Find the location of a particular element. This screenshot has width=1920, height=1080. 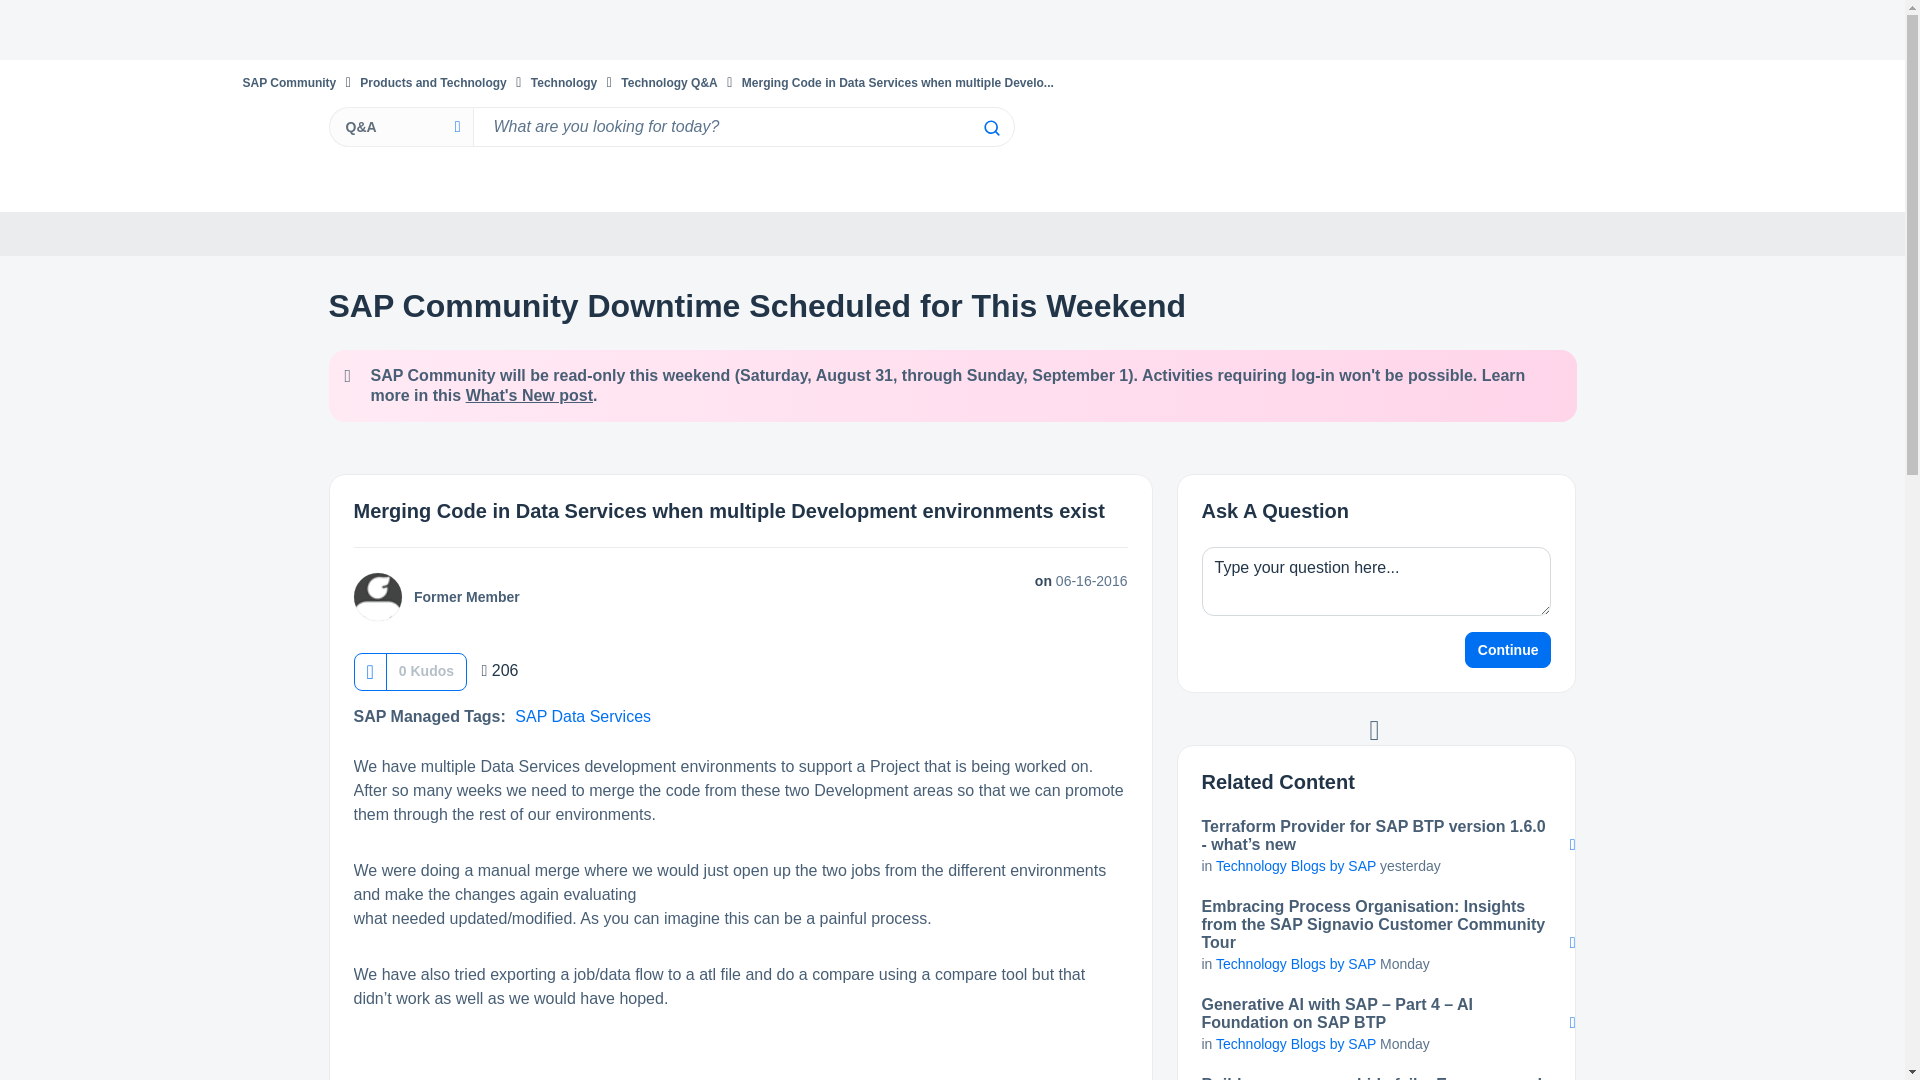

What's New post is located at coordinates (530, 394).